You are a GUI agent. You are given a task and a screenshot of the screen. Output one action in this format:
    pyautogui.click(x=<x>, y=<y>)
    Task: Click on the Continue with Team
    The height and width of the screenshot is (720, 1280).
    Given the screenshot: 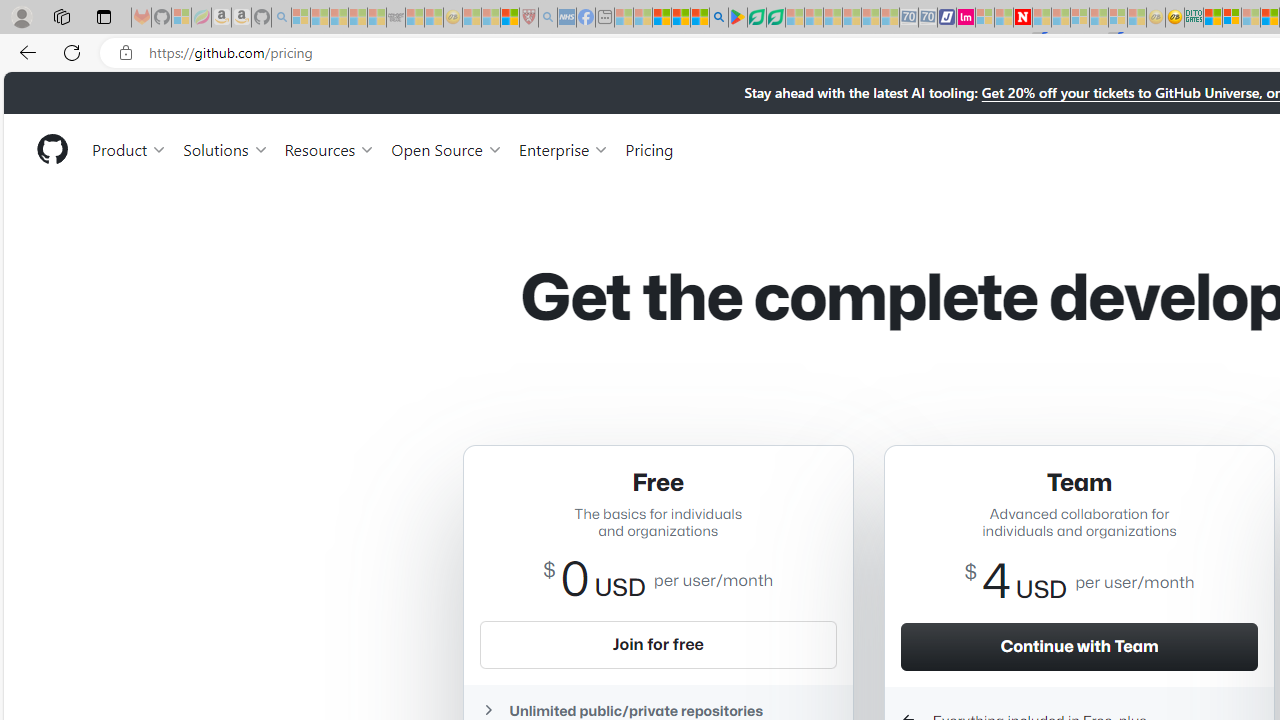 What is the action you would take?
    pyautogui.click(x=1079, y=646)
    